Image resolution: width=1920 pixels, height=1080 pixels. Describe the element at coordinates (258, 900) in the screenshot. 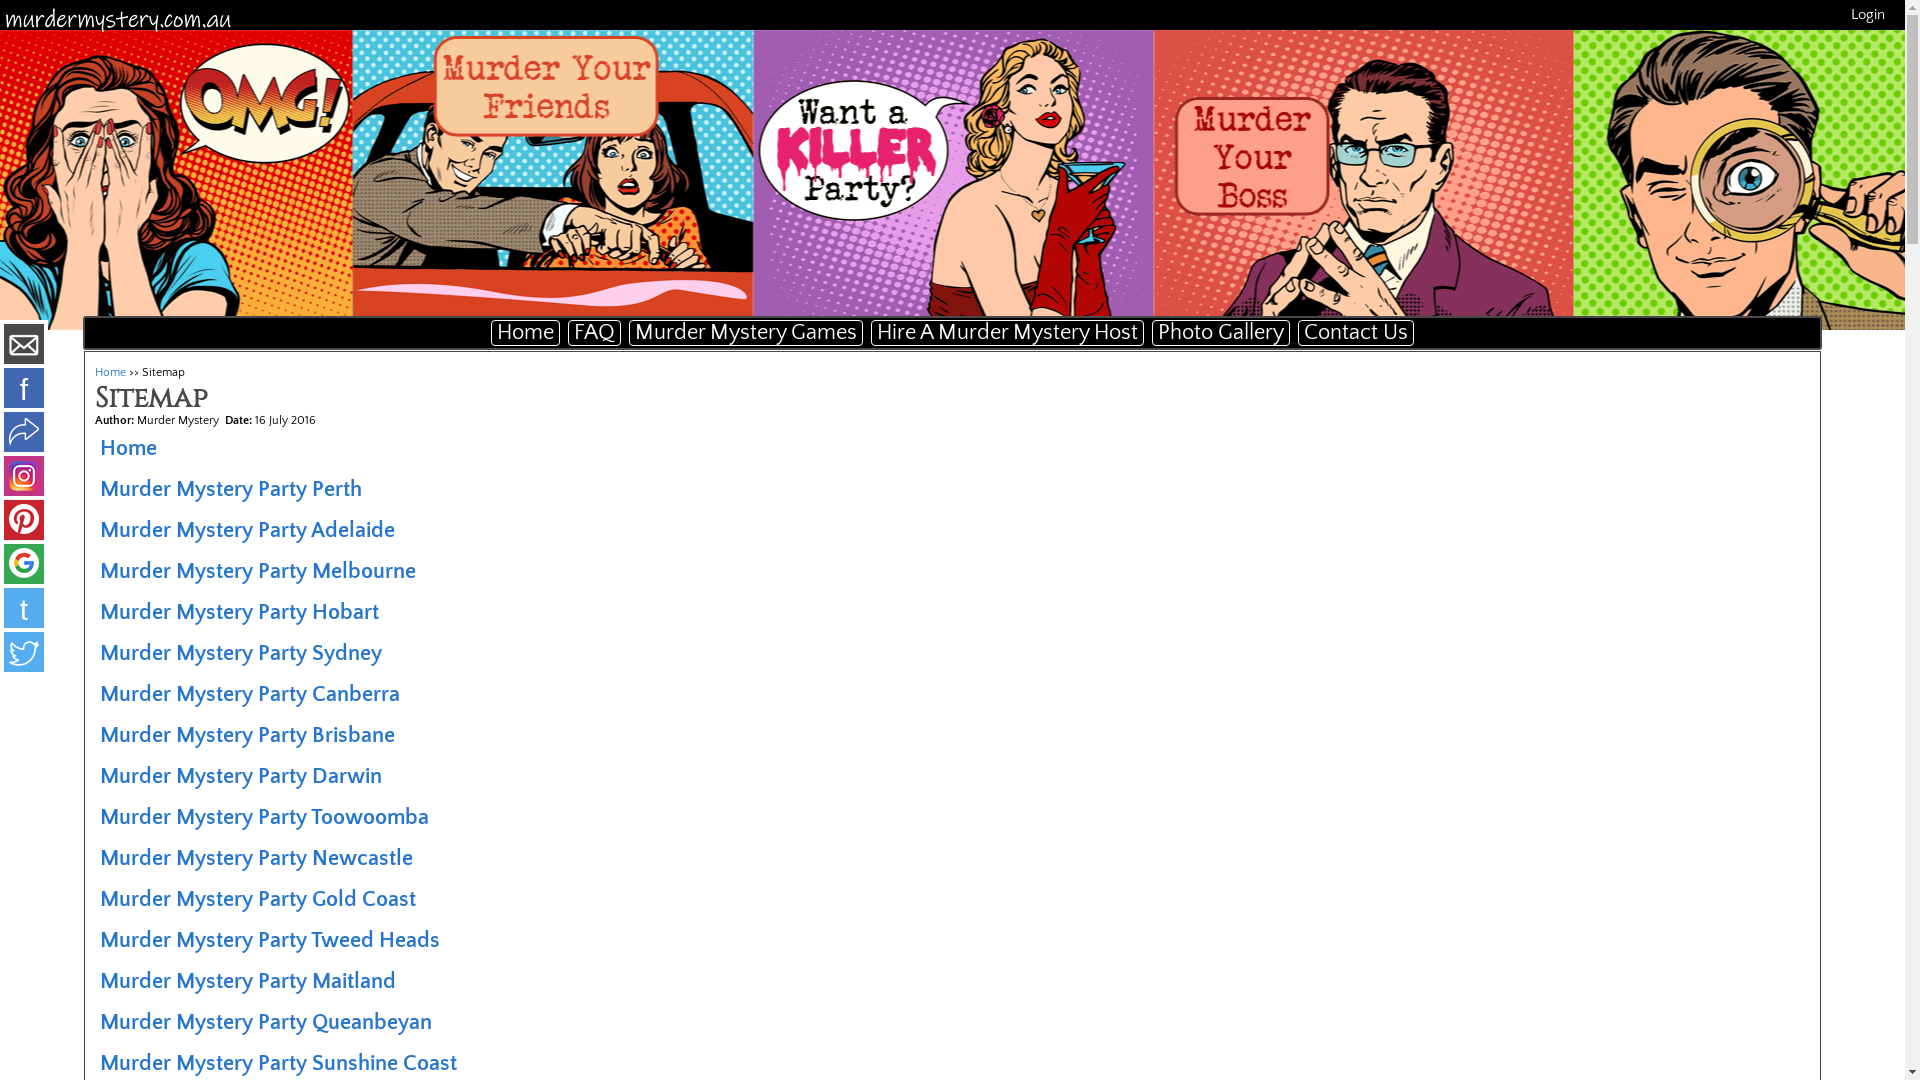

I see `Murder Mystery Party Gold Coast` at that location.